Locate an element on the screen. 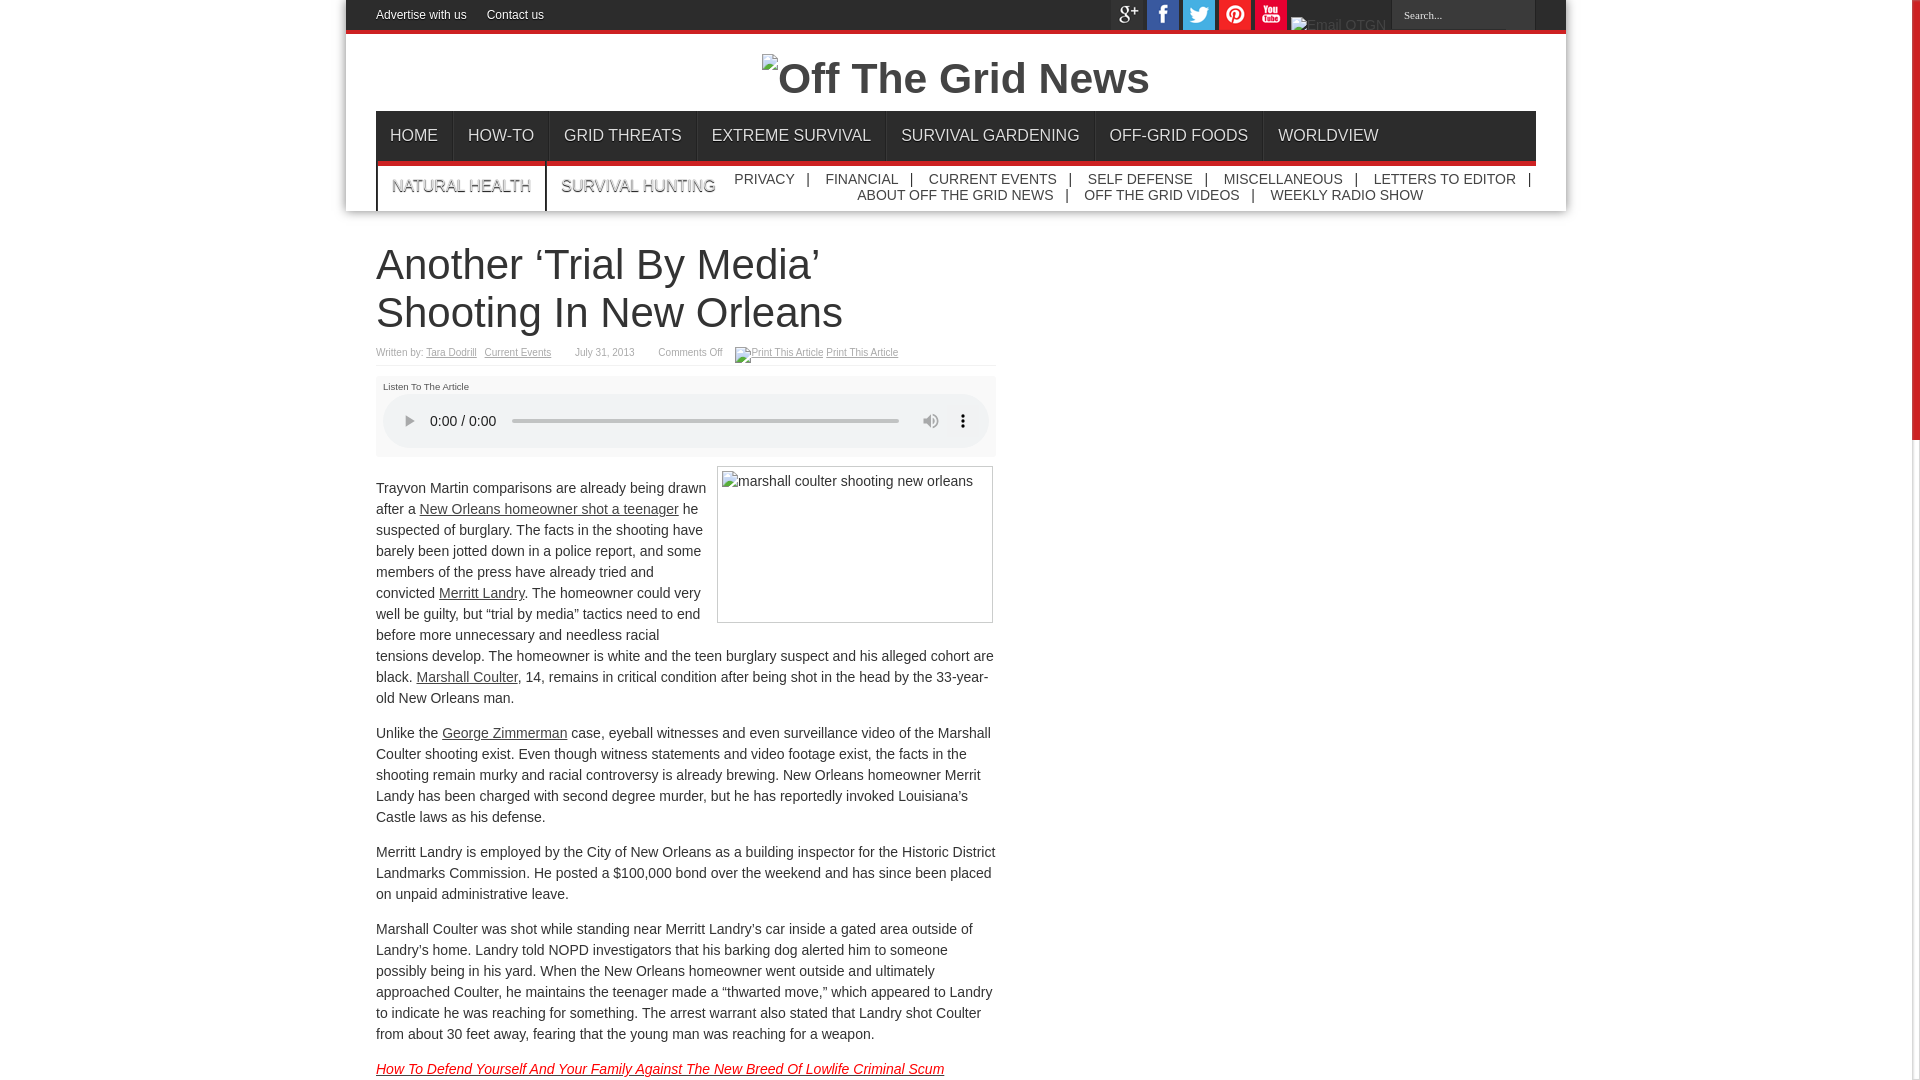 The width and height of the screenshot is (1920, 1080). Print This Article is located at coordinates (779, 352).